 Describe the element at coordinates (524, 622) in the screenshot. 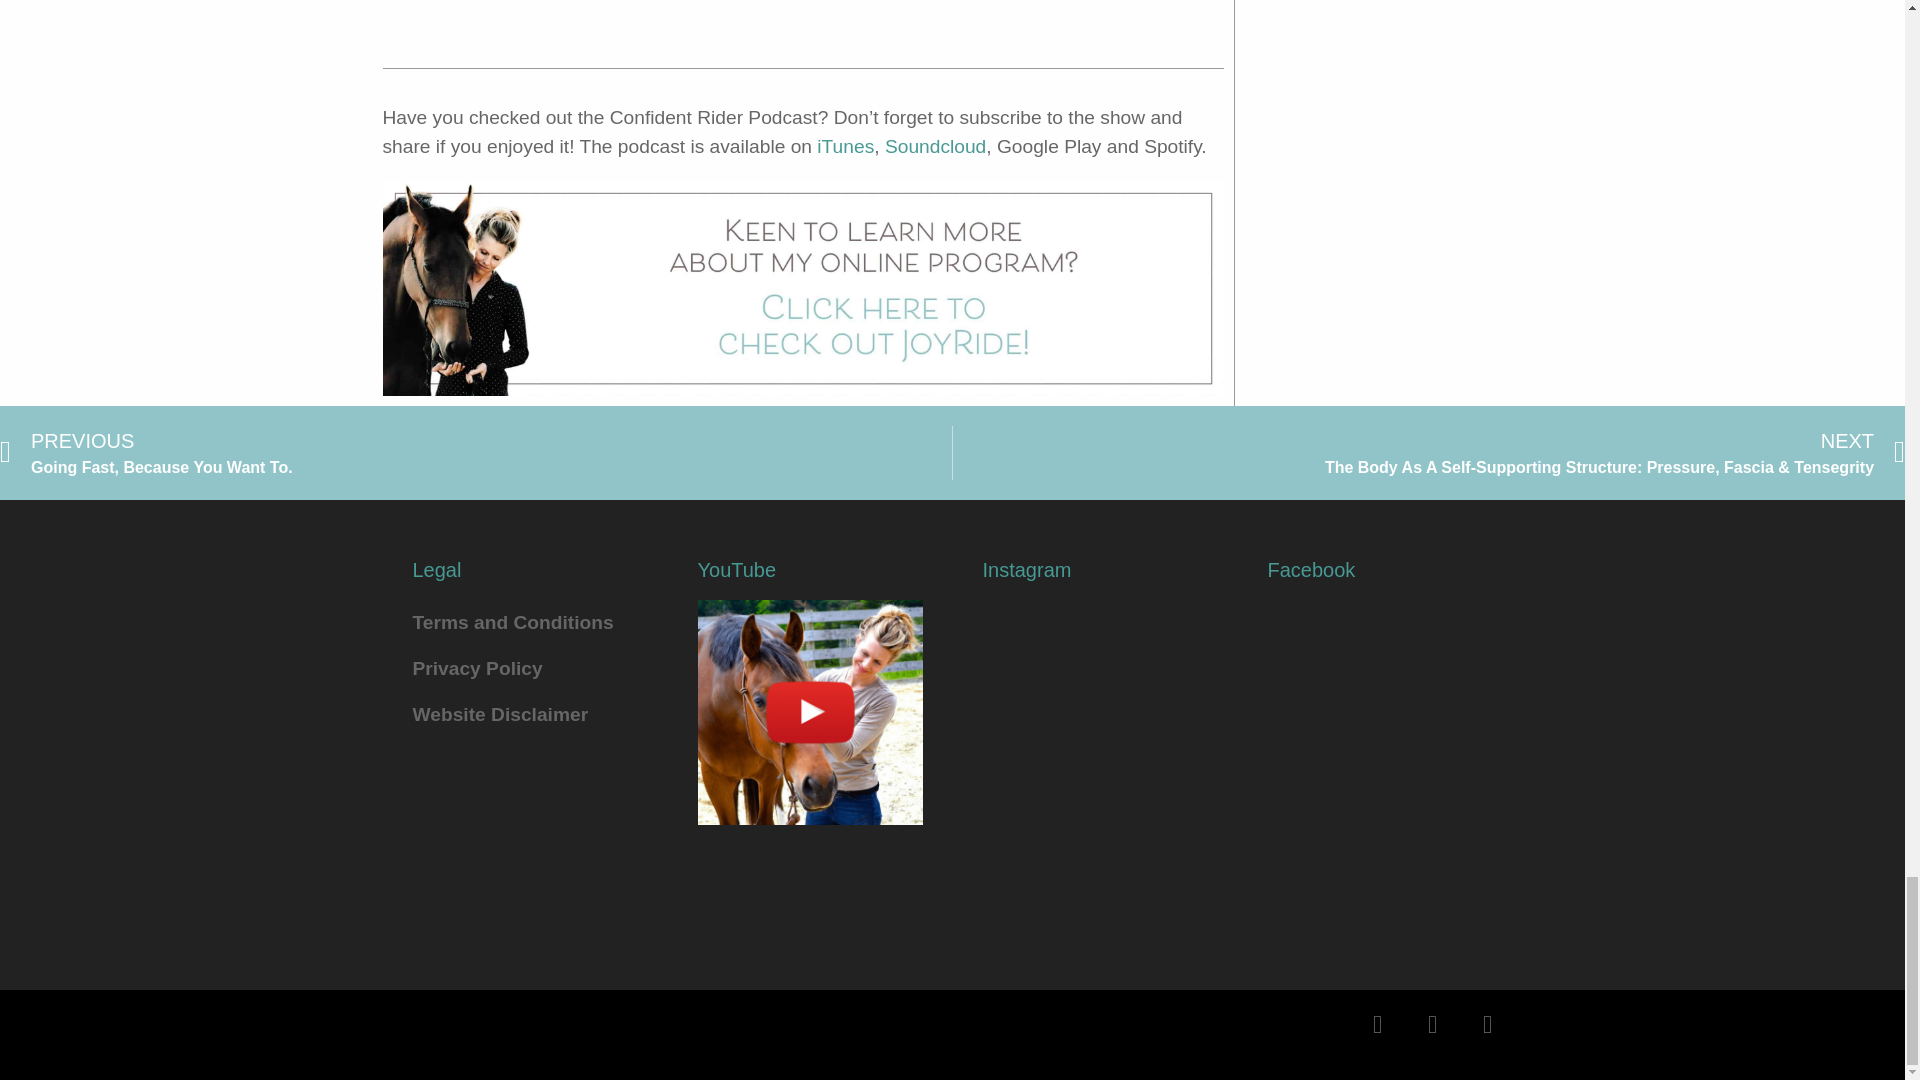

I see `Terms and Conditions` at that location.